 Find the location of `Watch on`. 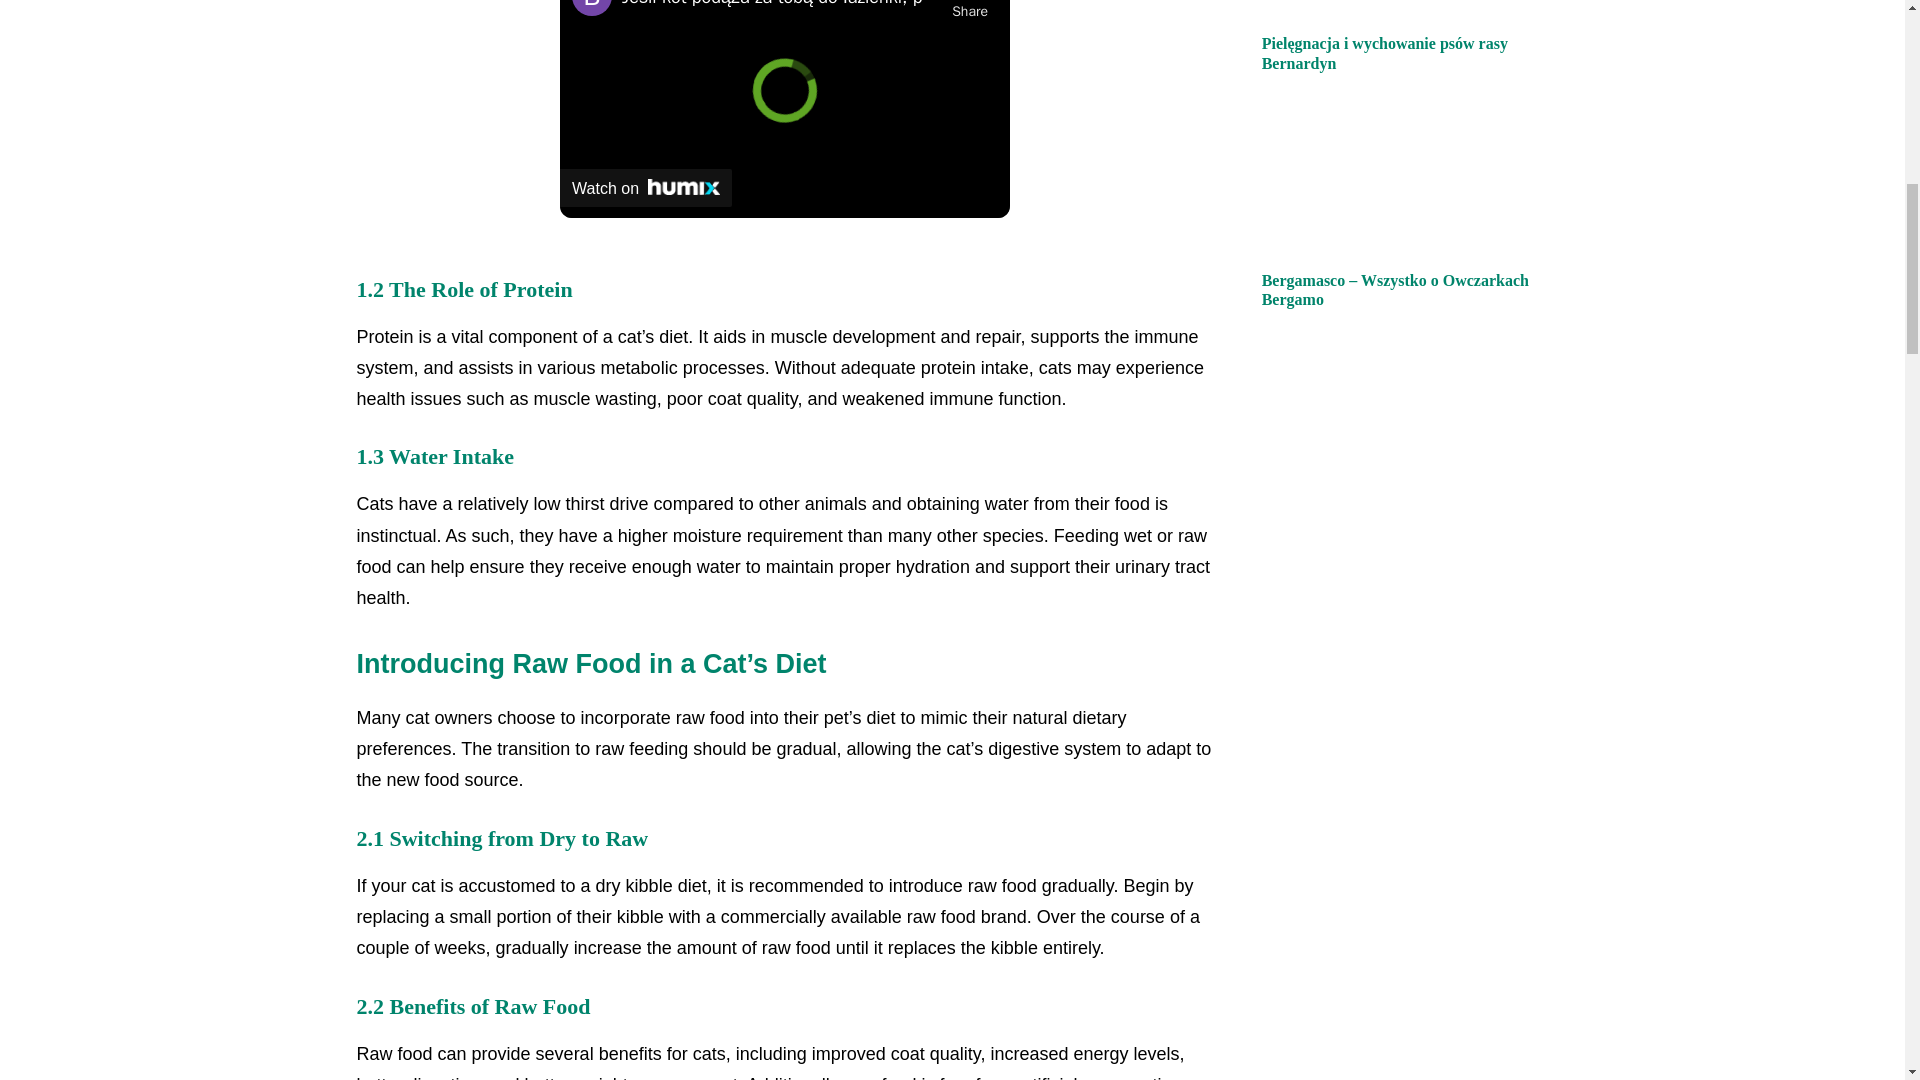

Watch on is located at coordinates (646, 188).